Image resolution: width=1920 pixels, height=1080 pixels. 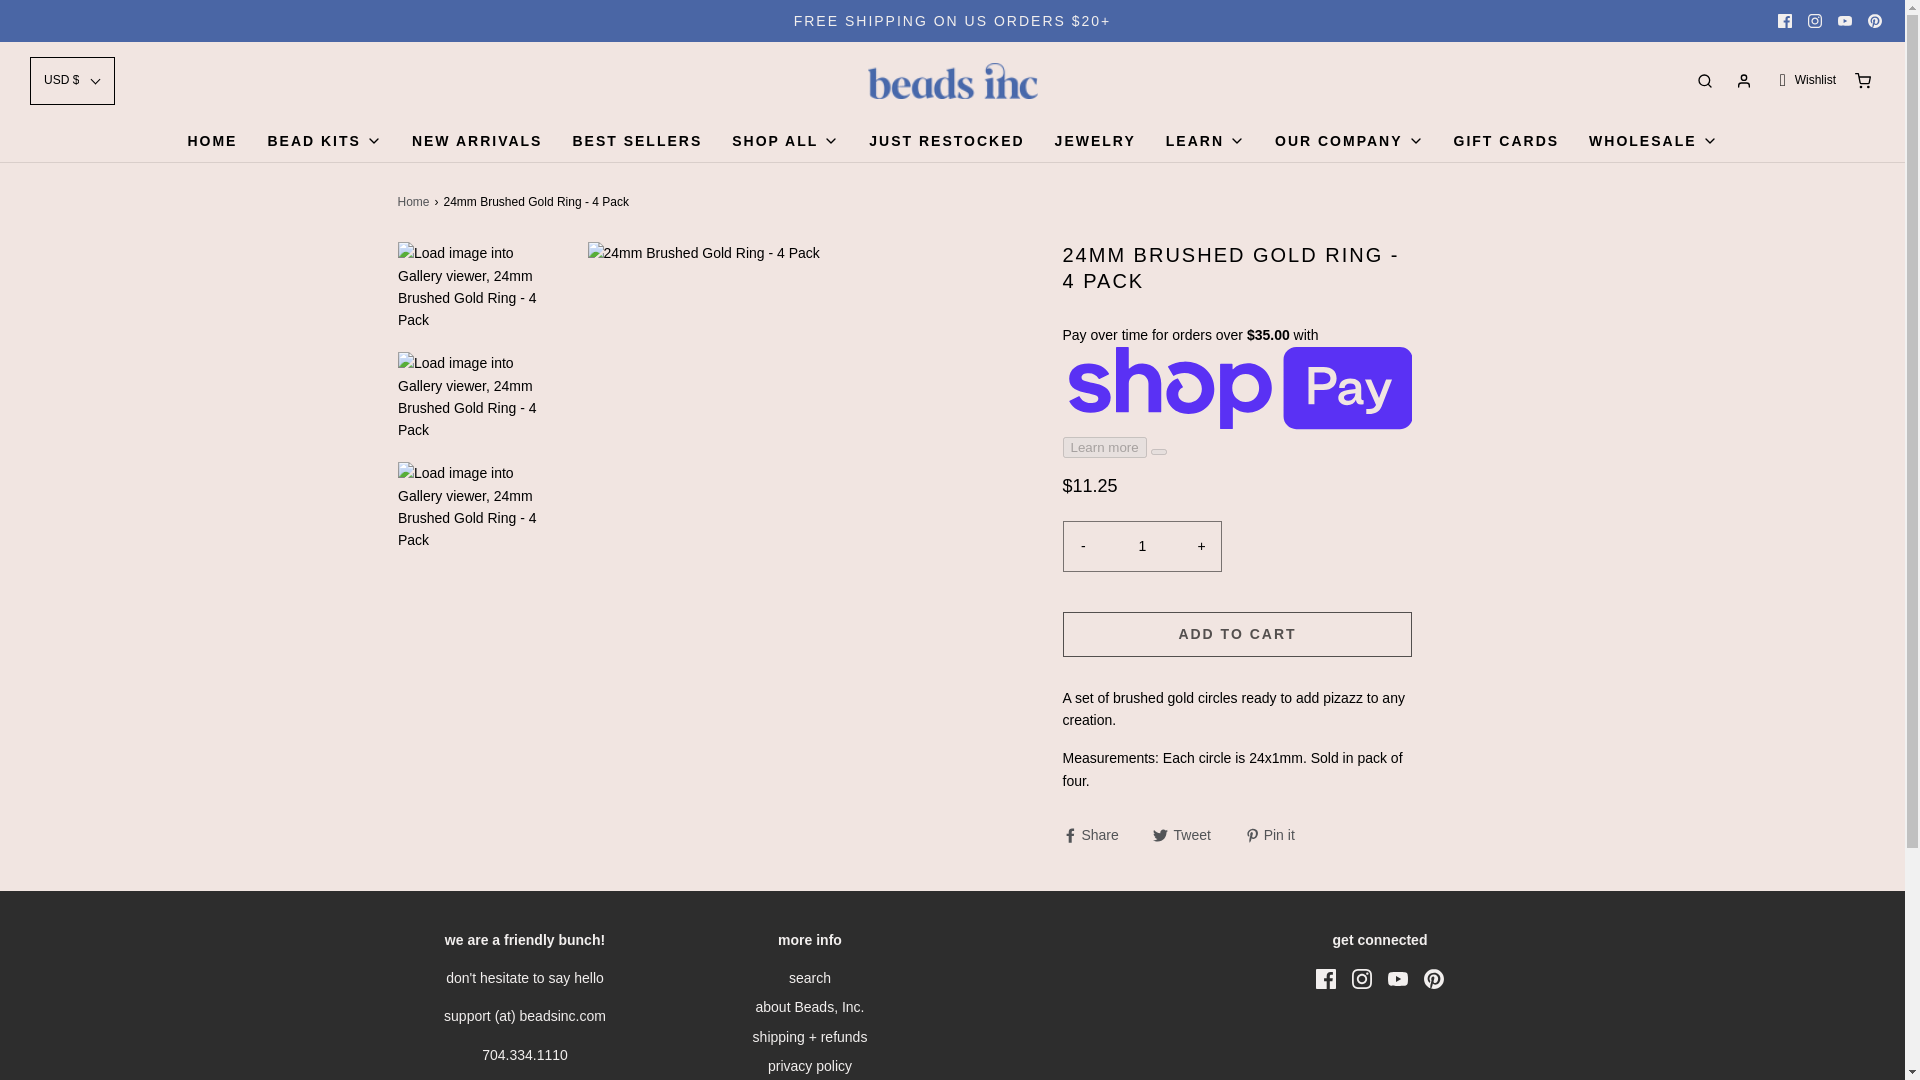 I want to click on Cart, so click(x=1862, y=80).